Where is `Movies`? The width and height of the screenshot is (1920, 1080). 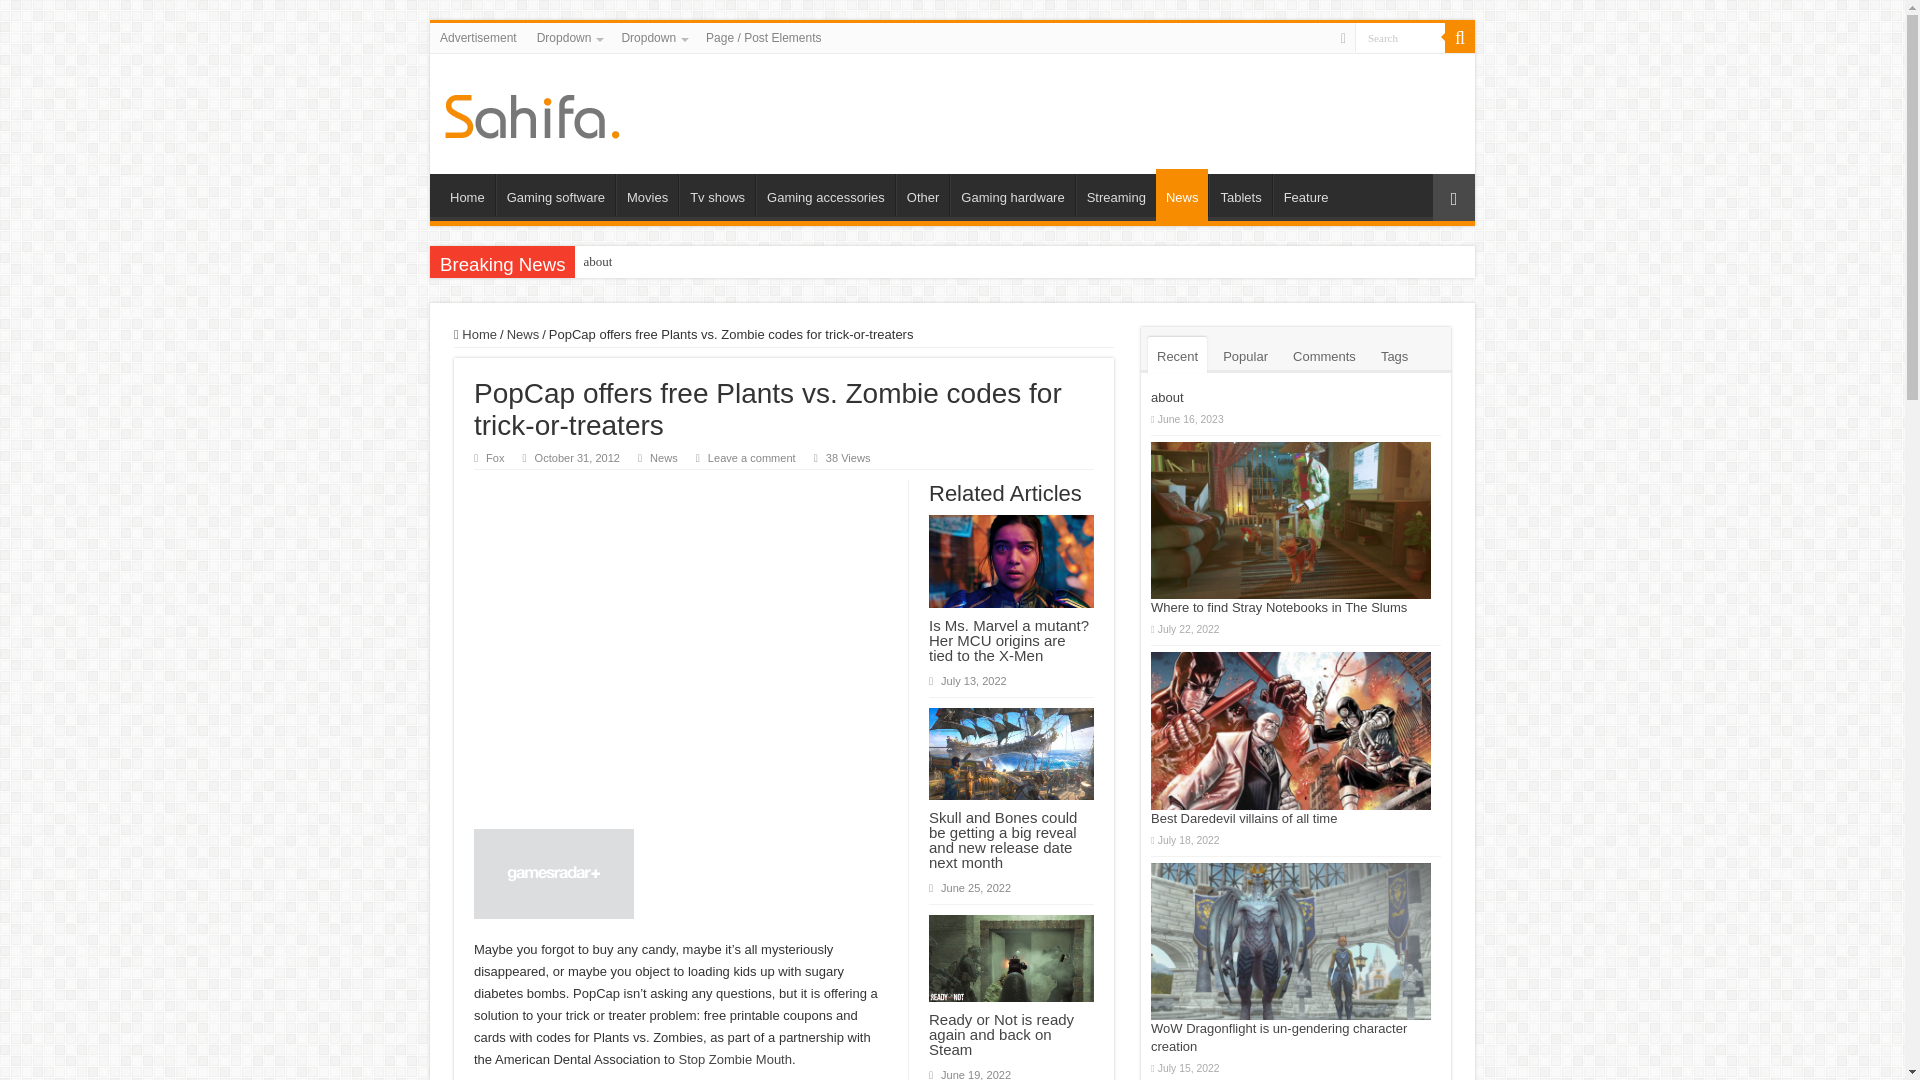
Movies is located at coordinates (646, 194).